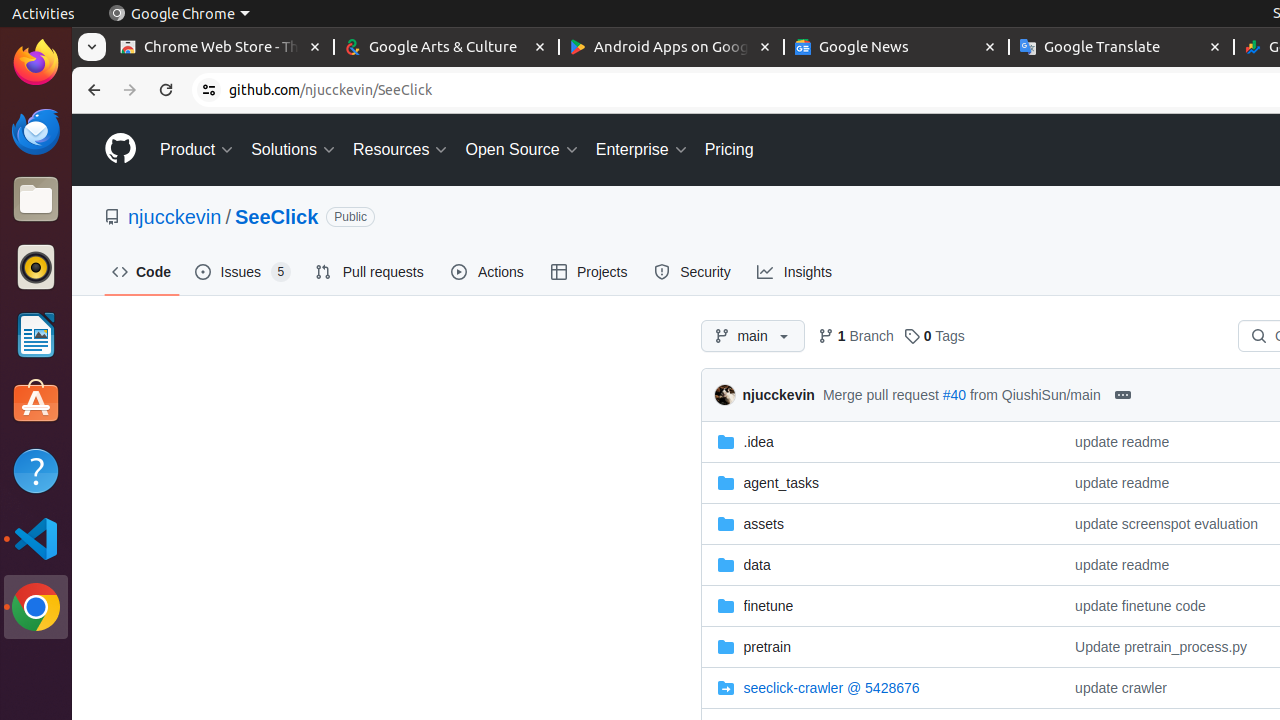 Image resolution: width=1280 pixels, height=720 pixels. I want to click on finetune, (Directory), so click(880, 606).